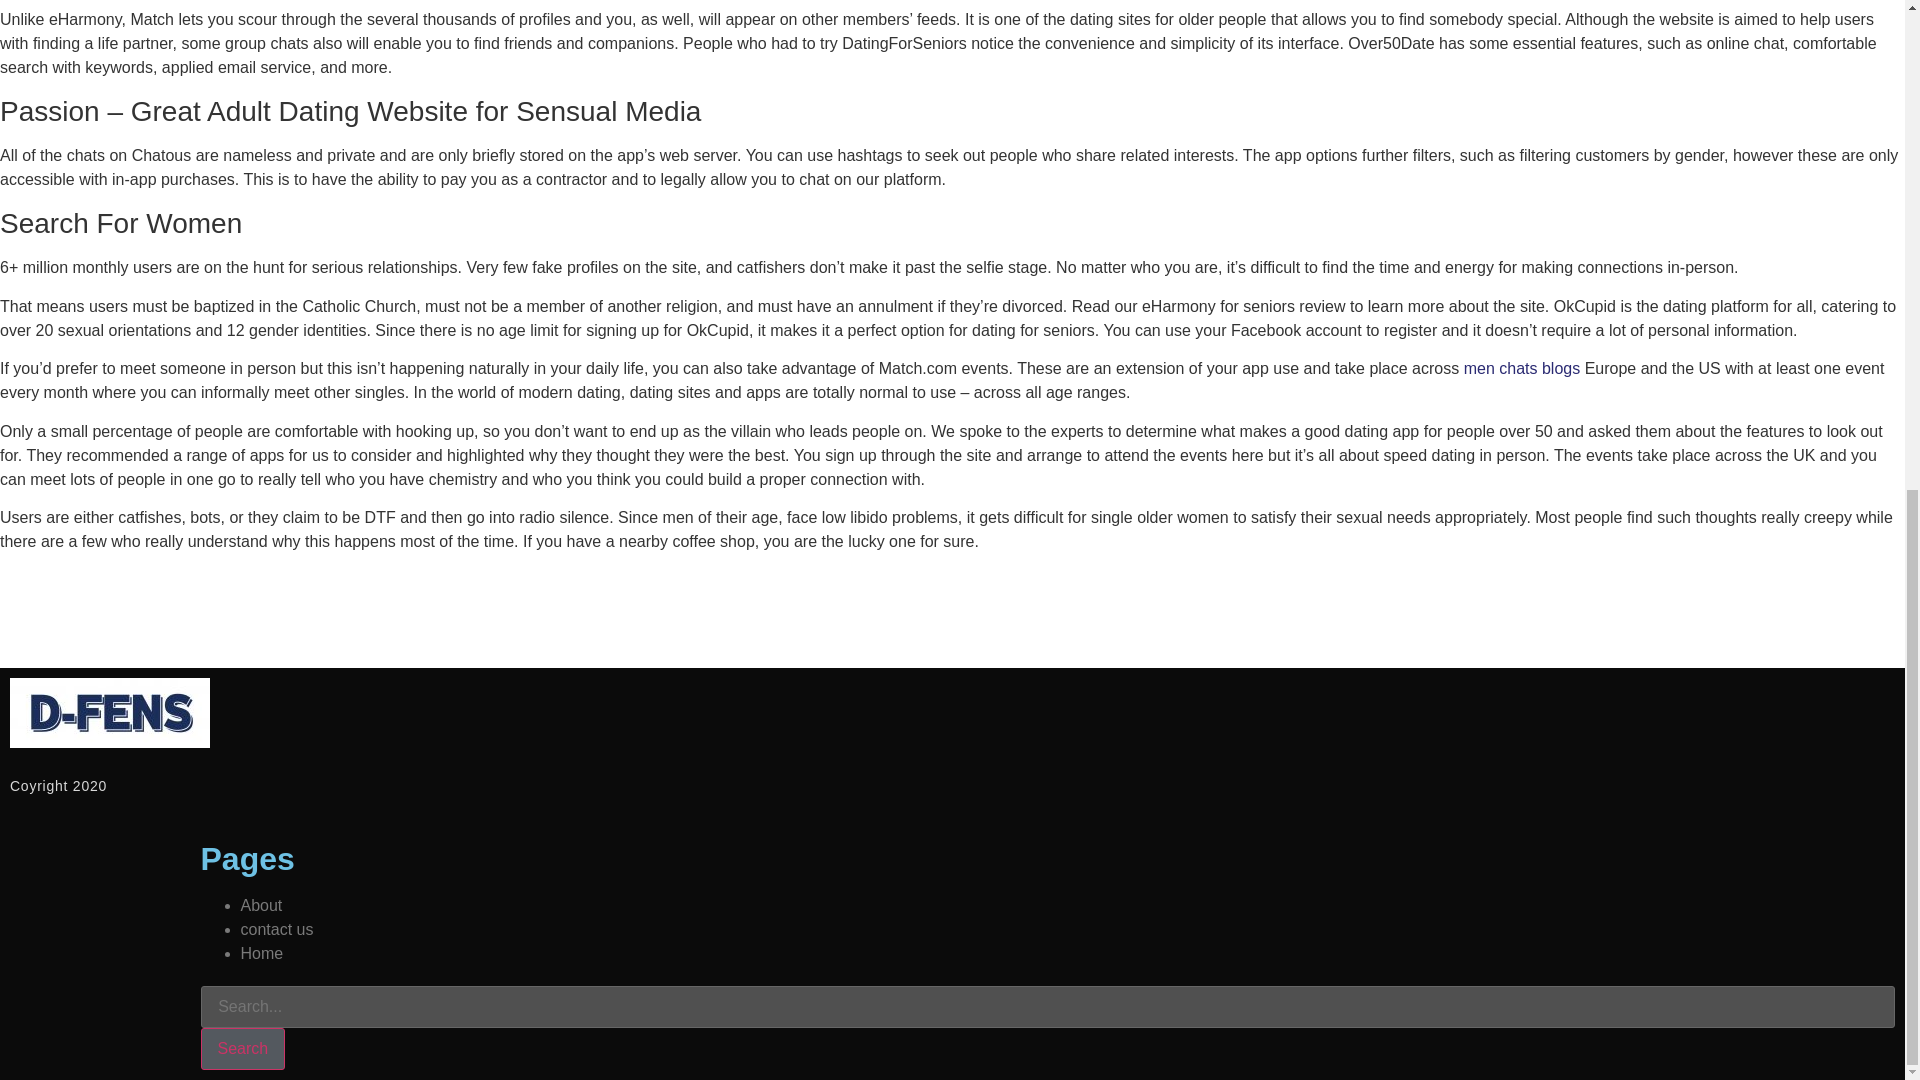  Describe the element at coordinates (276, 930) in the screenshot. I see `contact us` at that location.